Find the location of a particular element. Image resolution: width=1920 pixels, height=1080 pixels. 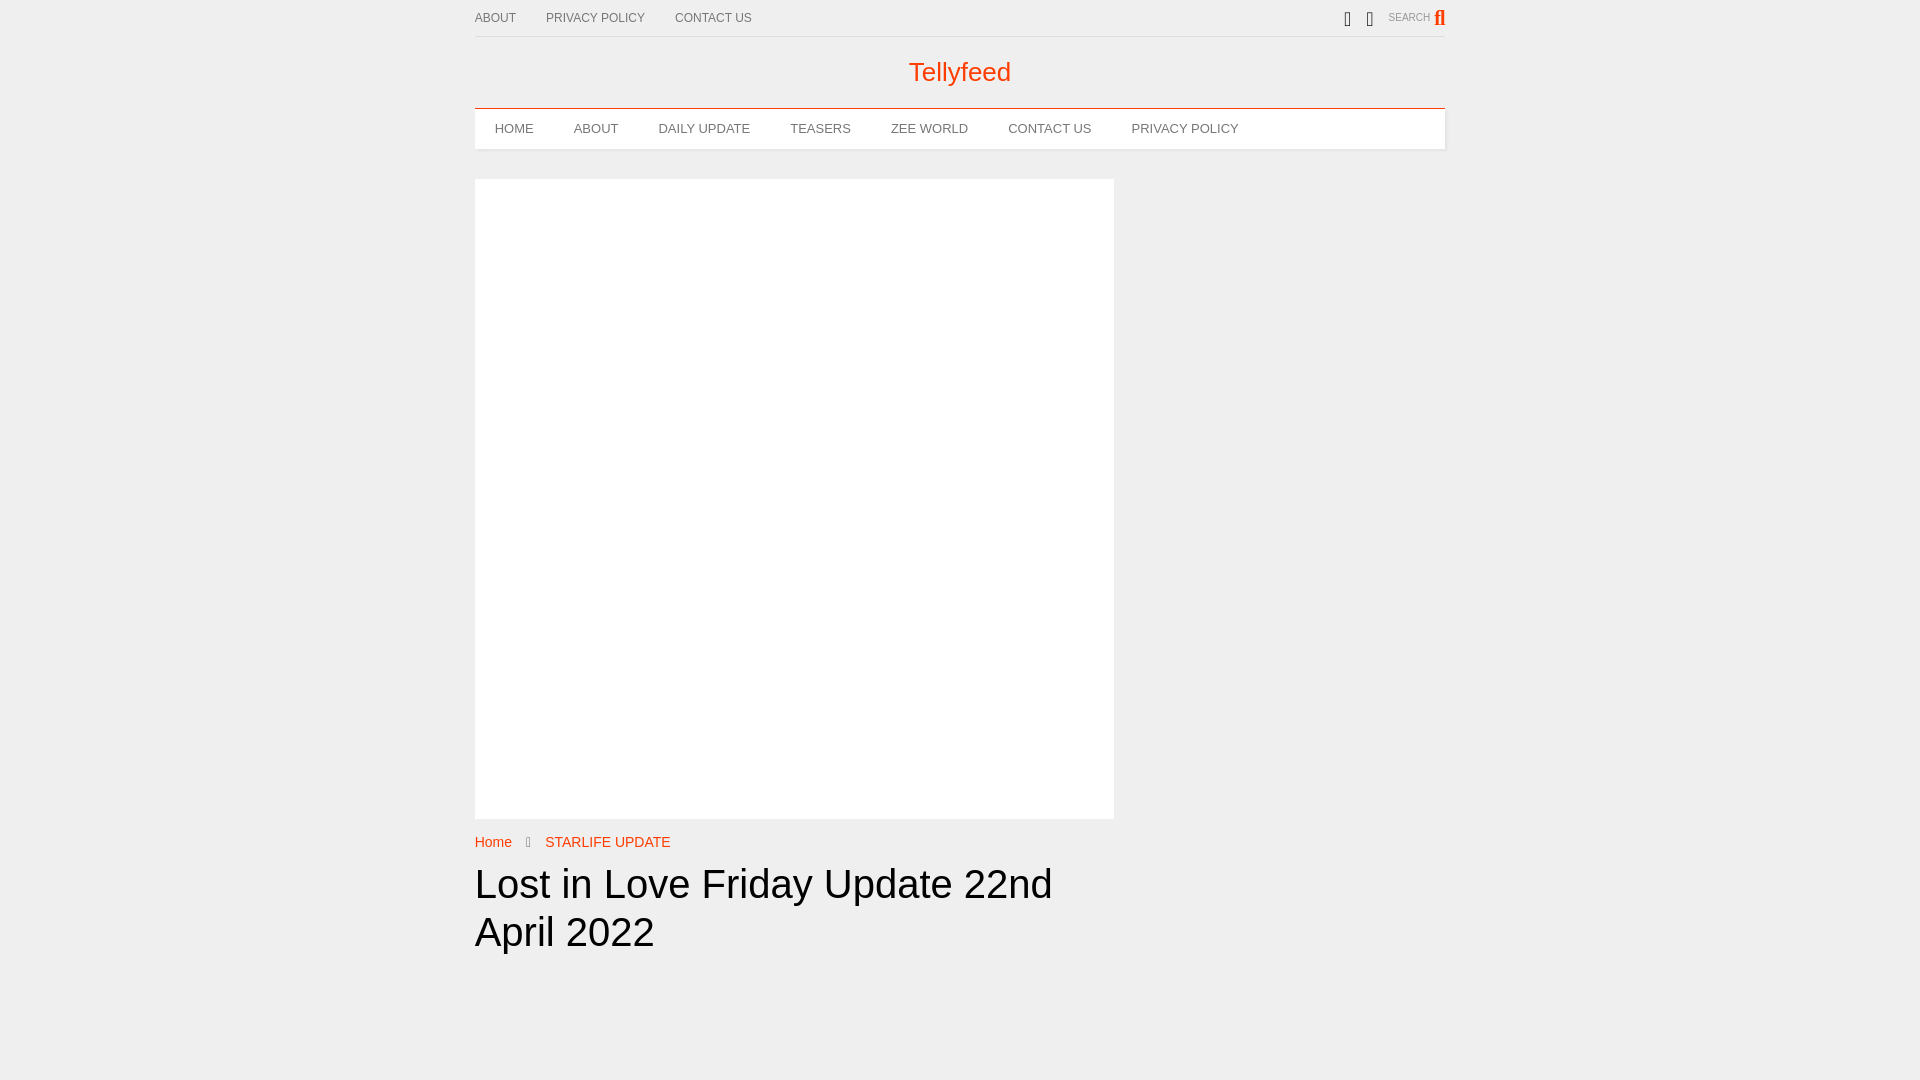

DAILY UPDATE is located at coordinates (703, 129).